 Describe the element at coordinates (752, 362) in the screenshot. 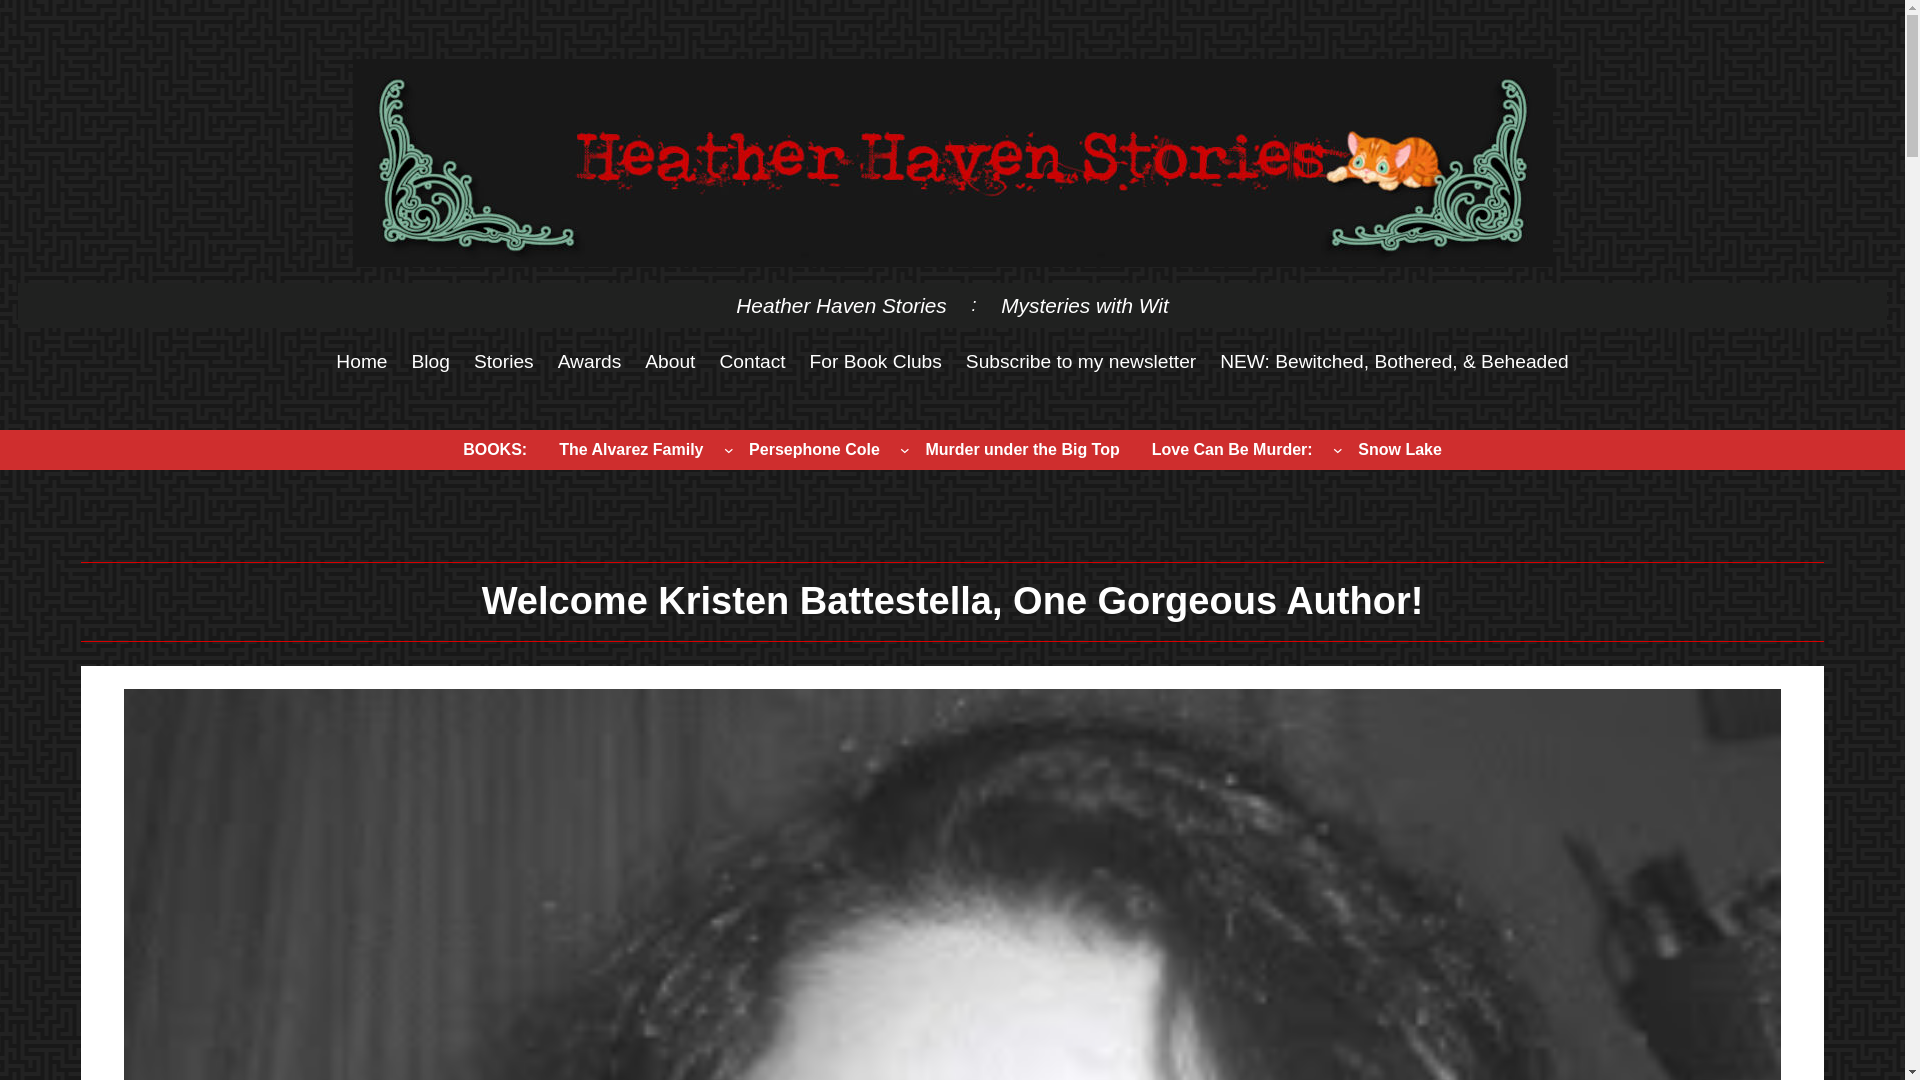

I see `Contact` at that location.